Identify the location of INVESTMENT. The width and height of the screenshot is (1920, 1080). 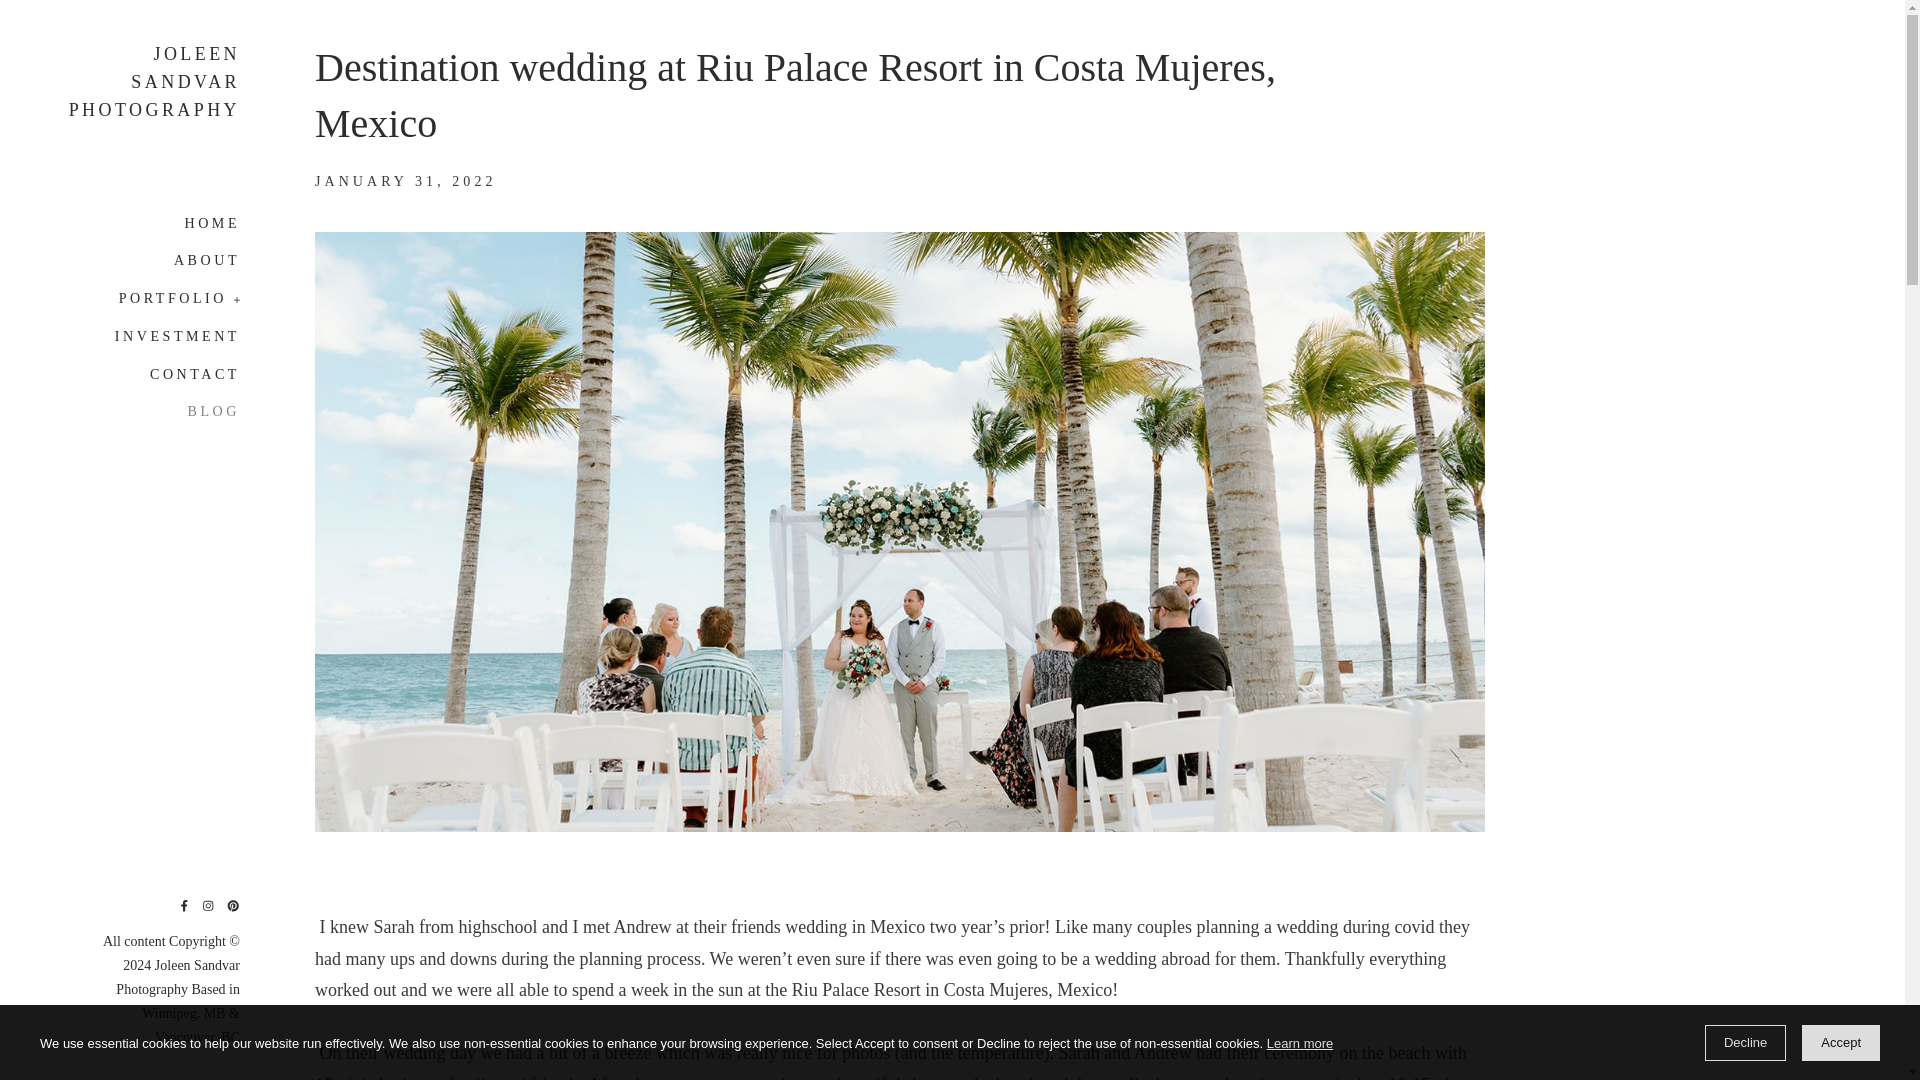
(178, 336).